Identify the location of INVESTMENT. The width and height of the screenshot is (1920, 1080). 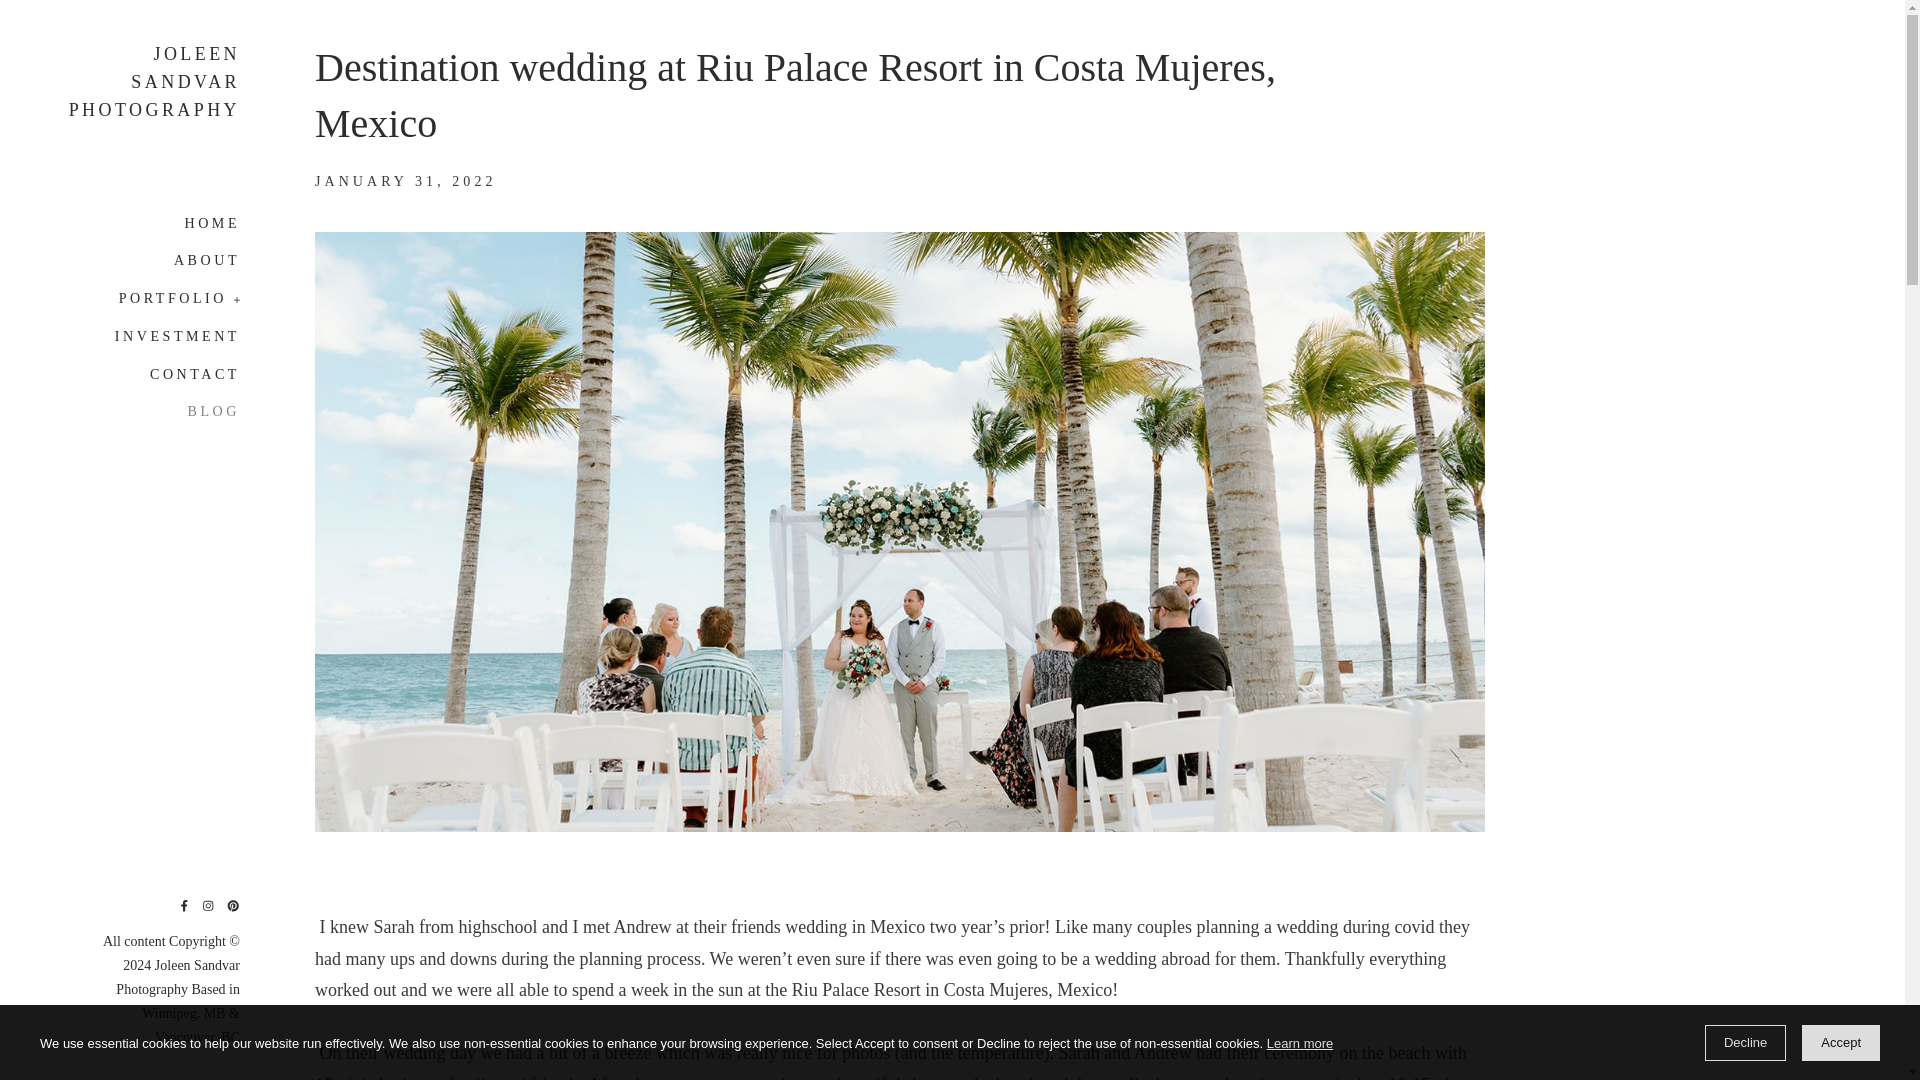
(178, 336).